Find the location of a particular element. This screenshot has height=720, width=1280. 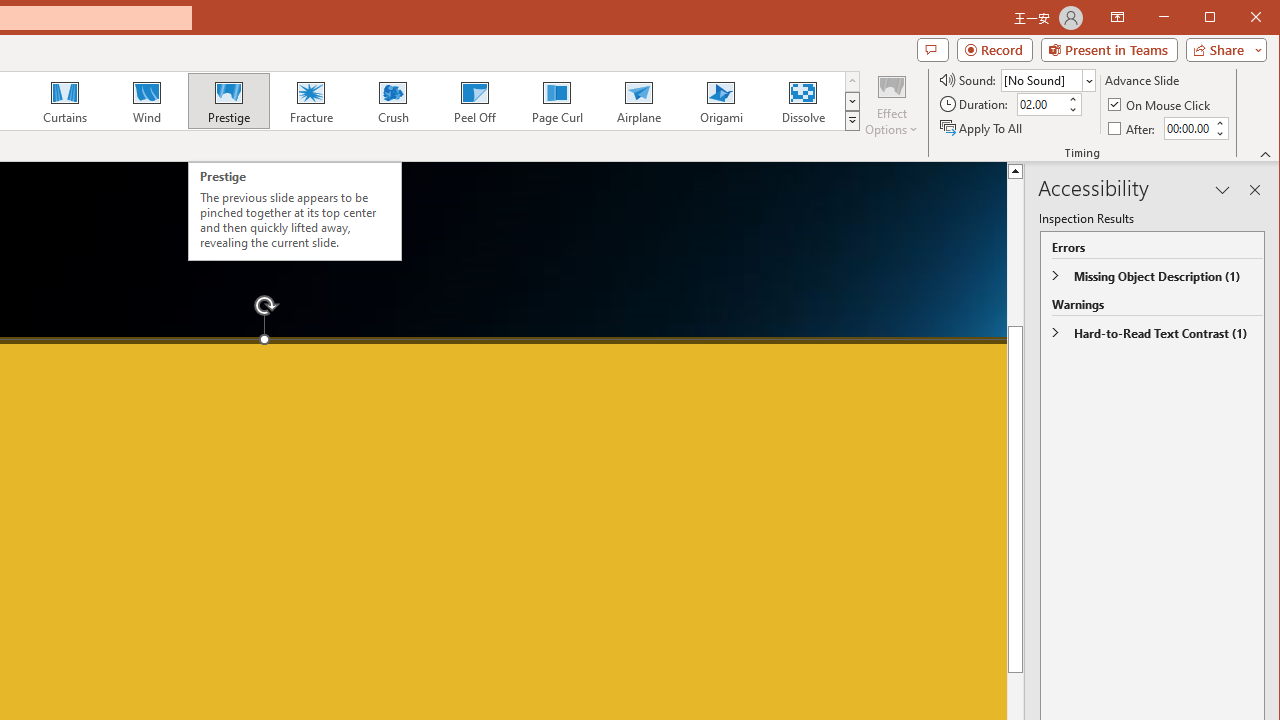

Curtains is located at coordinates (65, 100).